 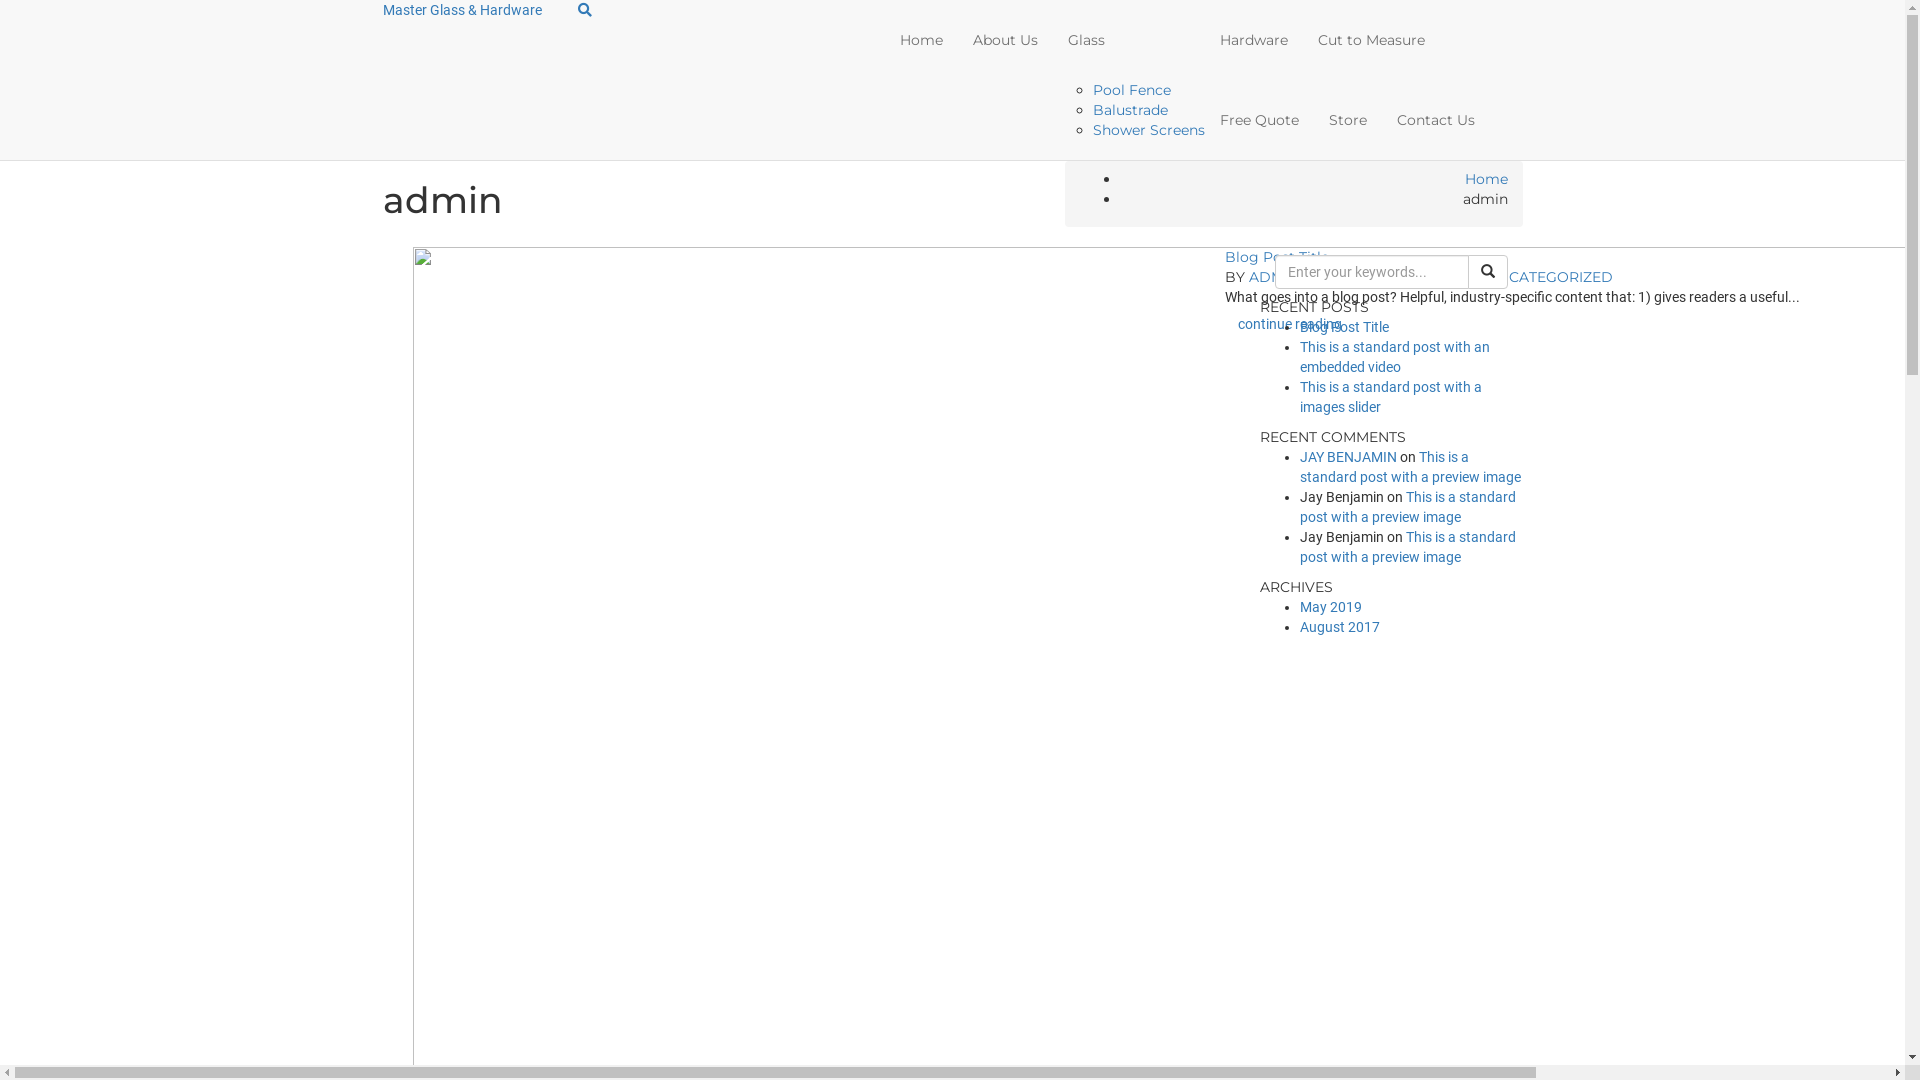 I want to click on Home, so click(x=1486, y=179).